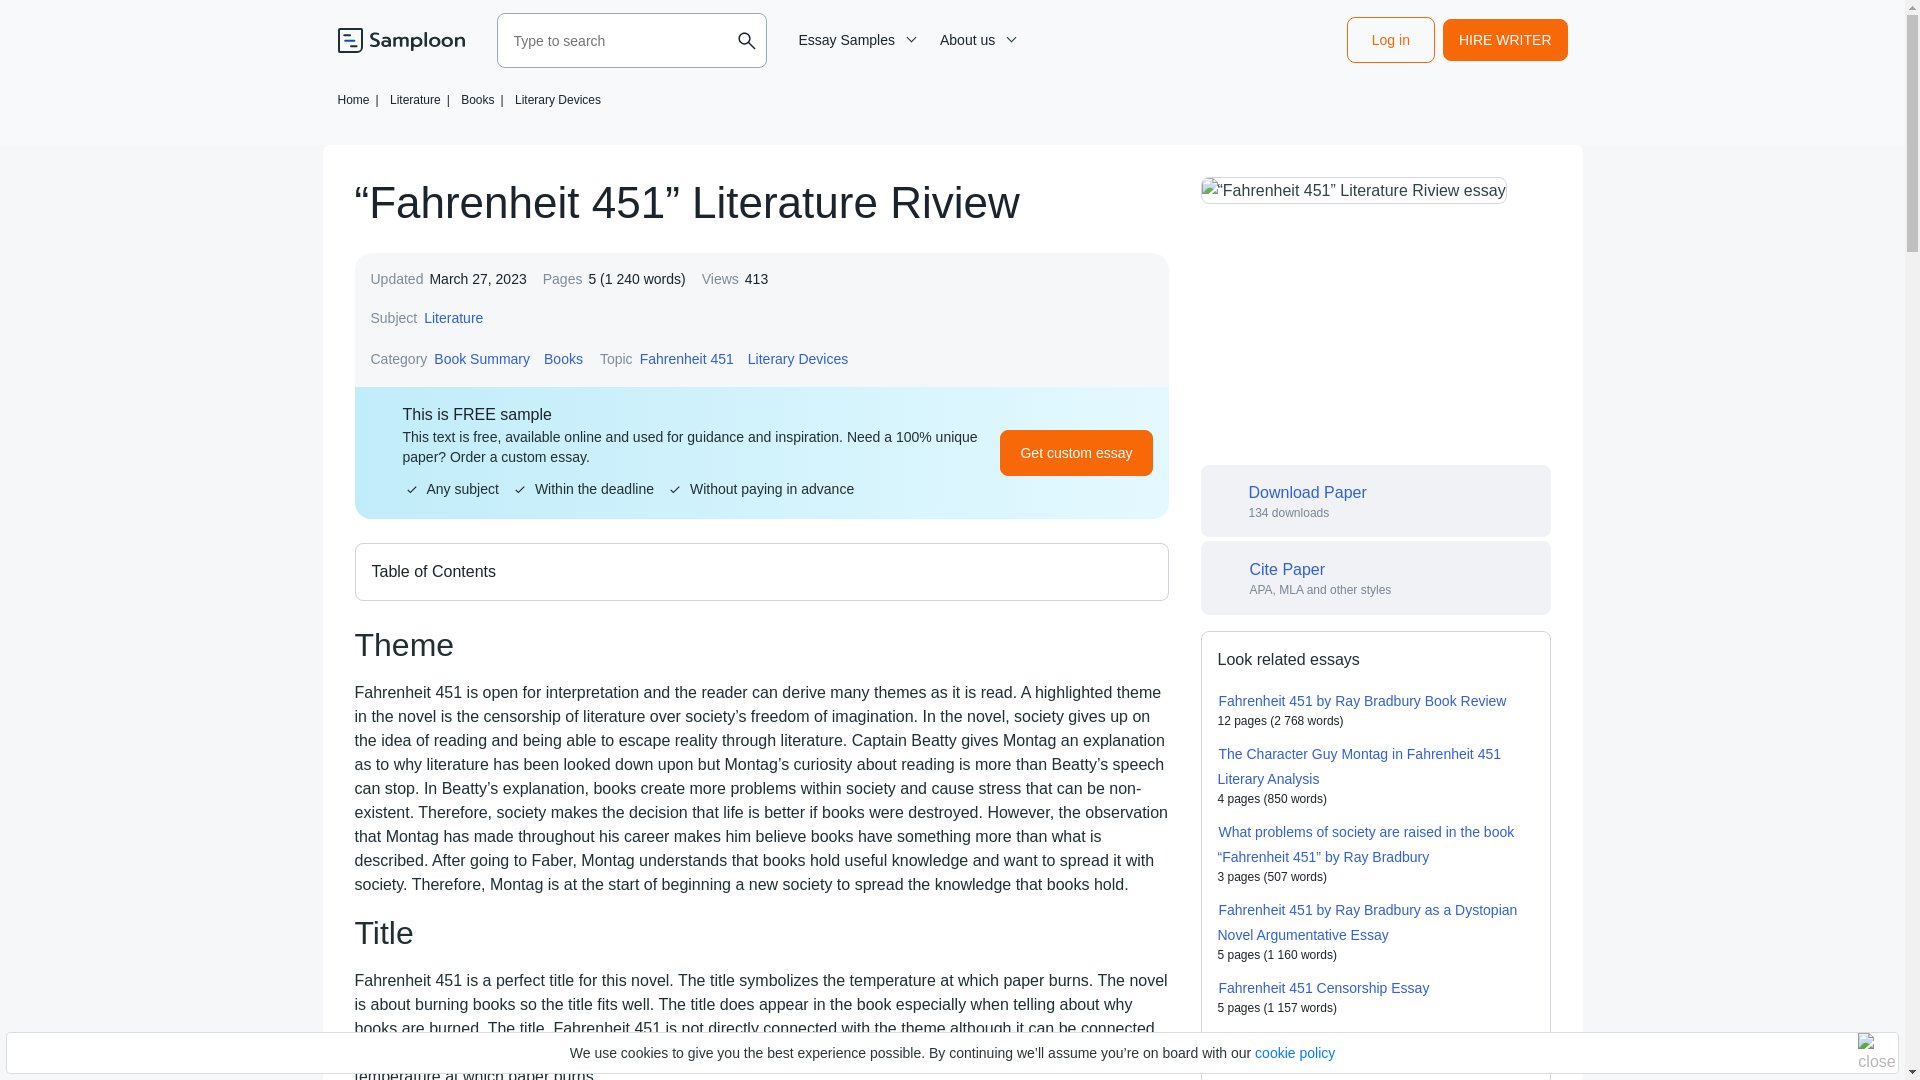 This screenshot has height=1080, width=1920. Describe the element at coordinates (975, 40) in the screenshot. I see `About us` at that location.